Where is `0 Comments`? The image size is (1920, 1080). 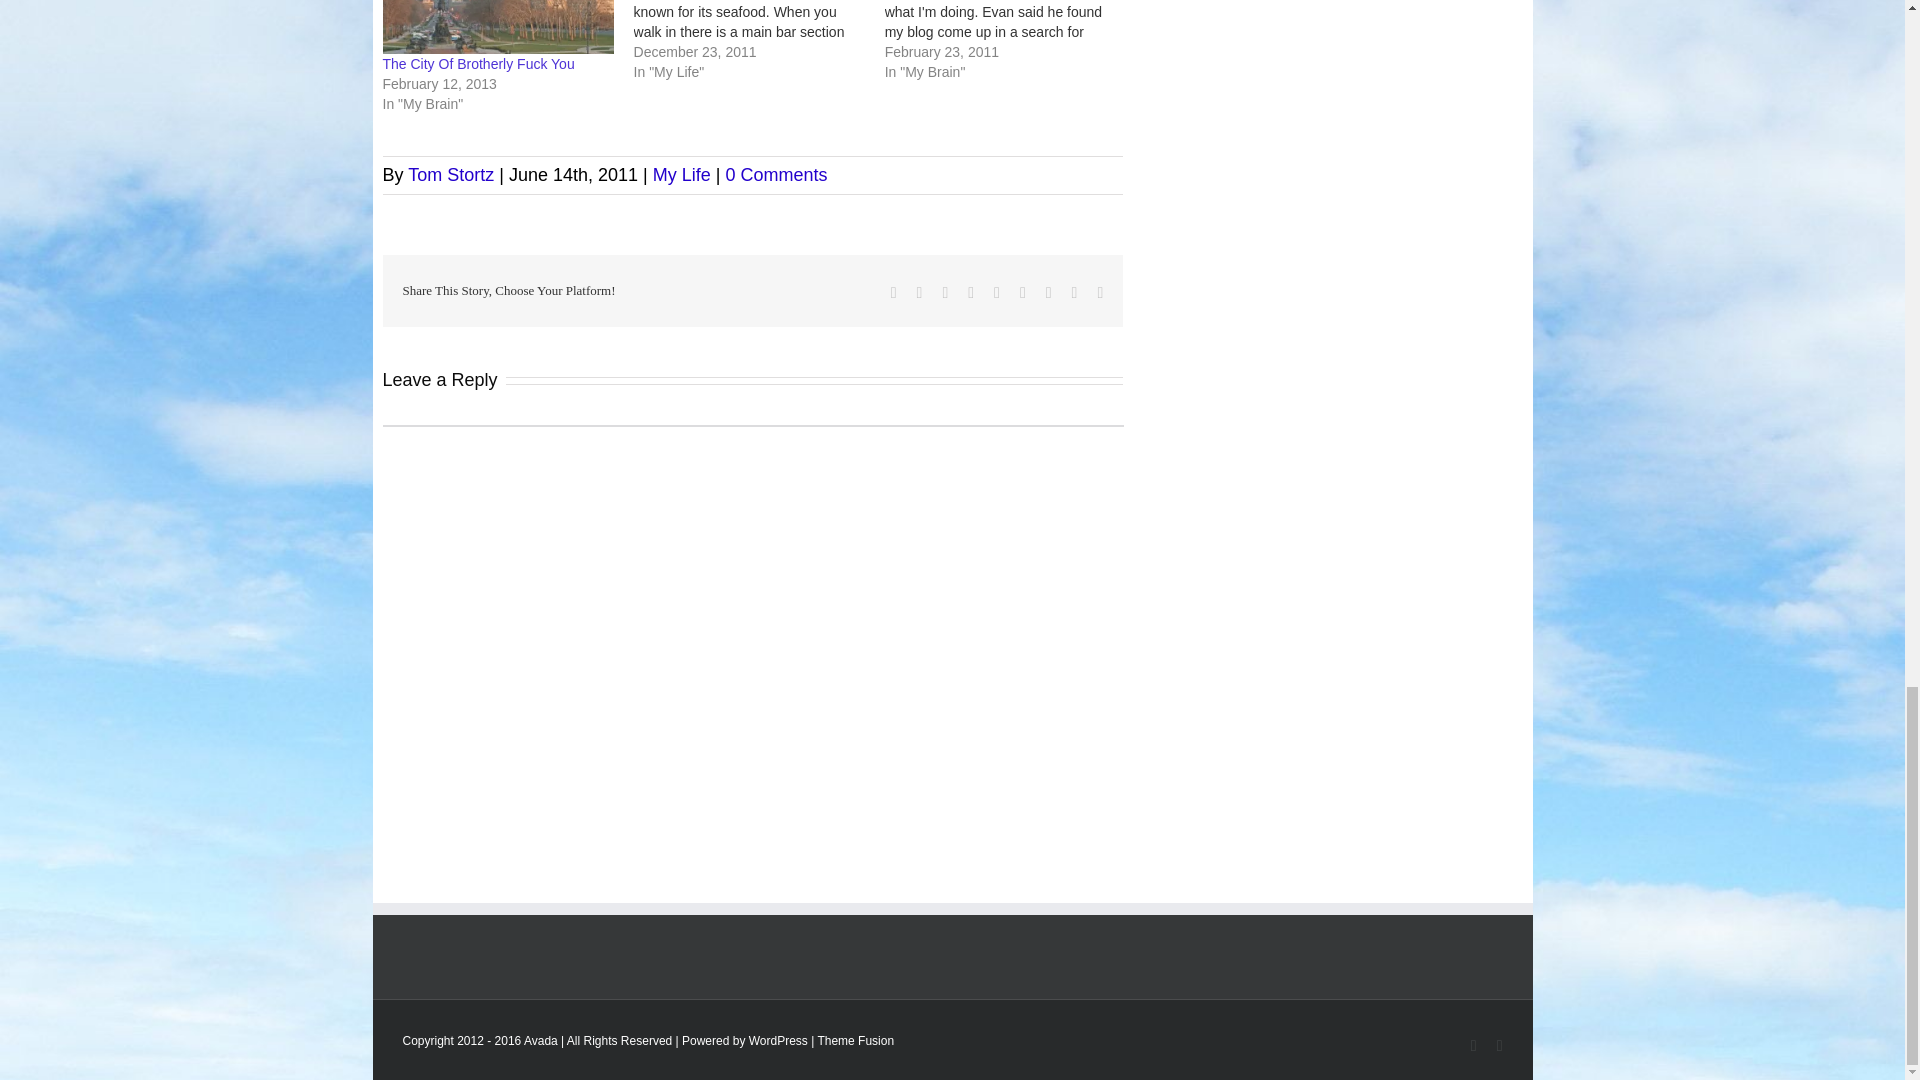 0 Comments is located at coordinates (776, 174).